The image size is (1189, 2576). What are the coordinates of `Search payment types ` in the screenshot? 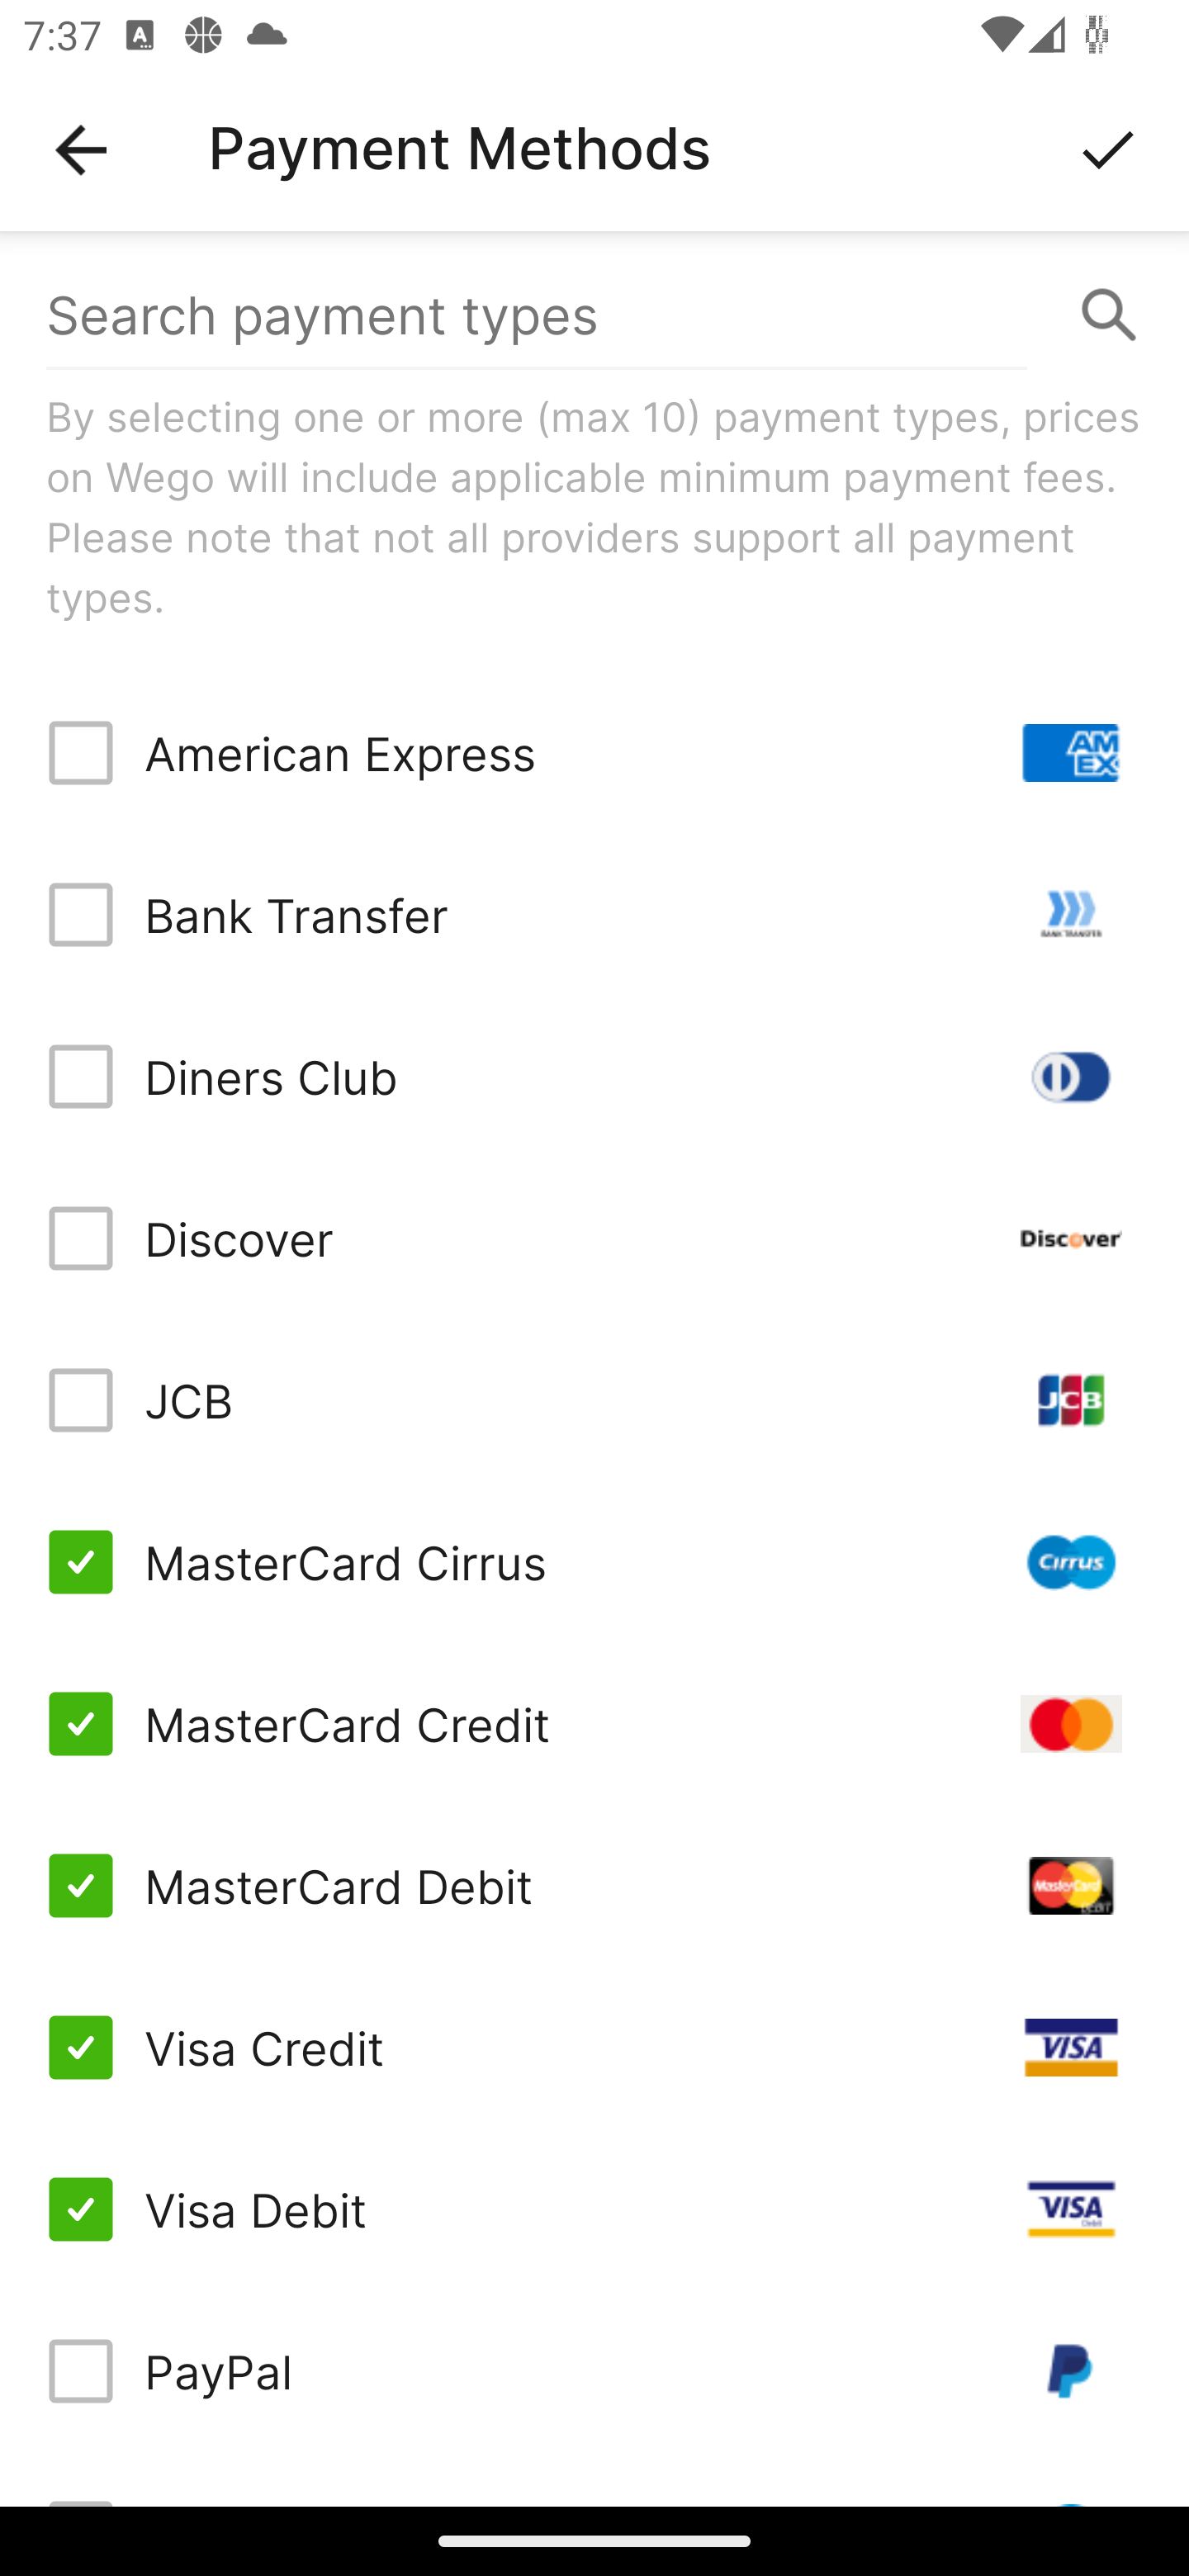 It's located at (594, 315).